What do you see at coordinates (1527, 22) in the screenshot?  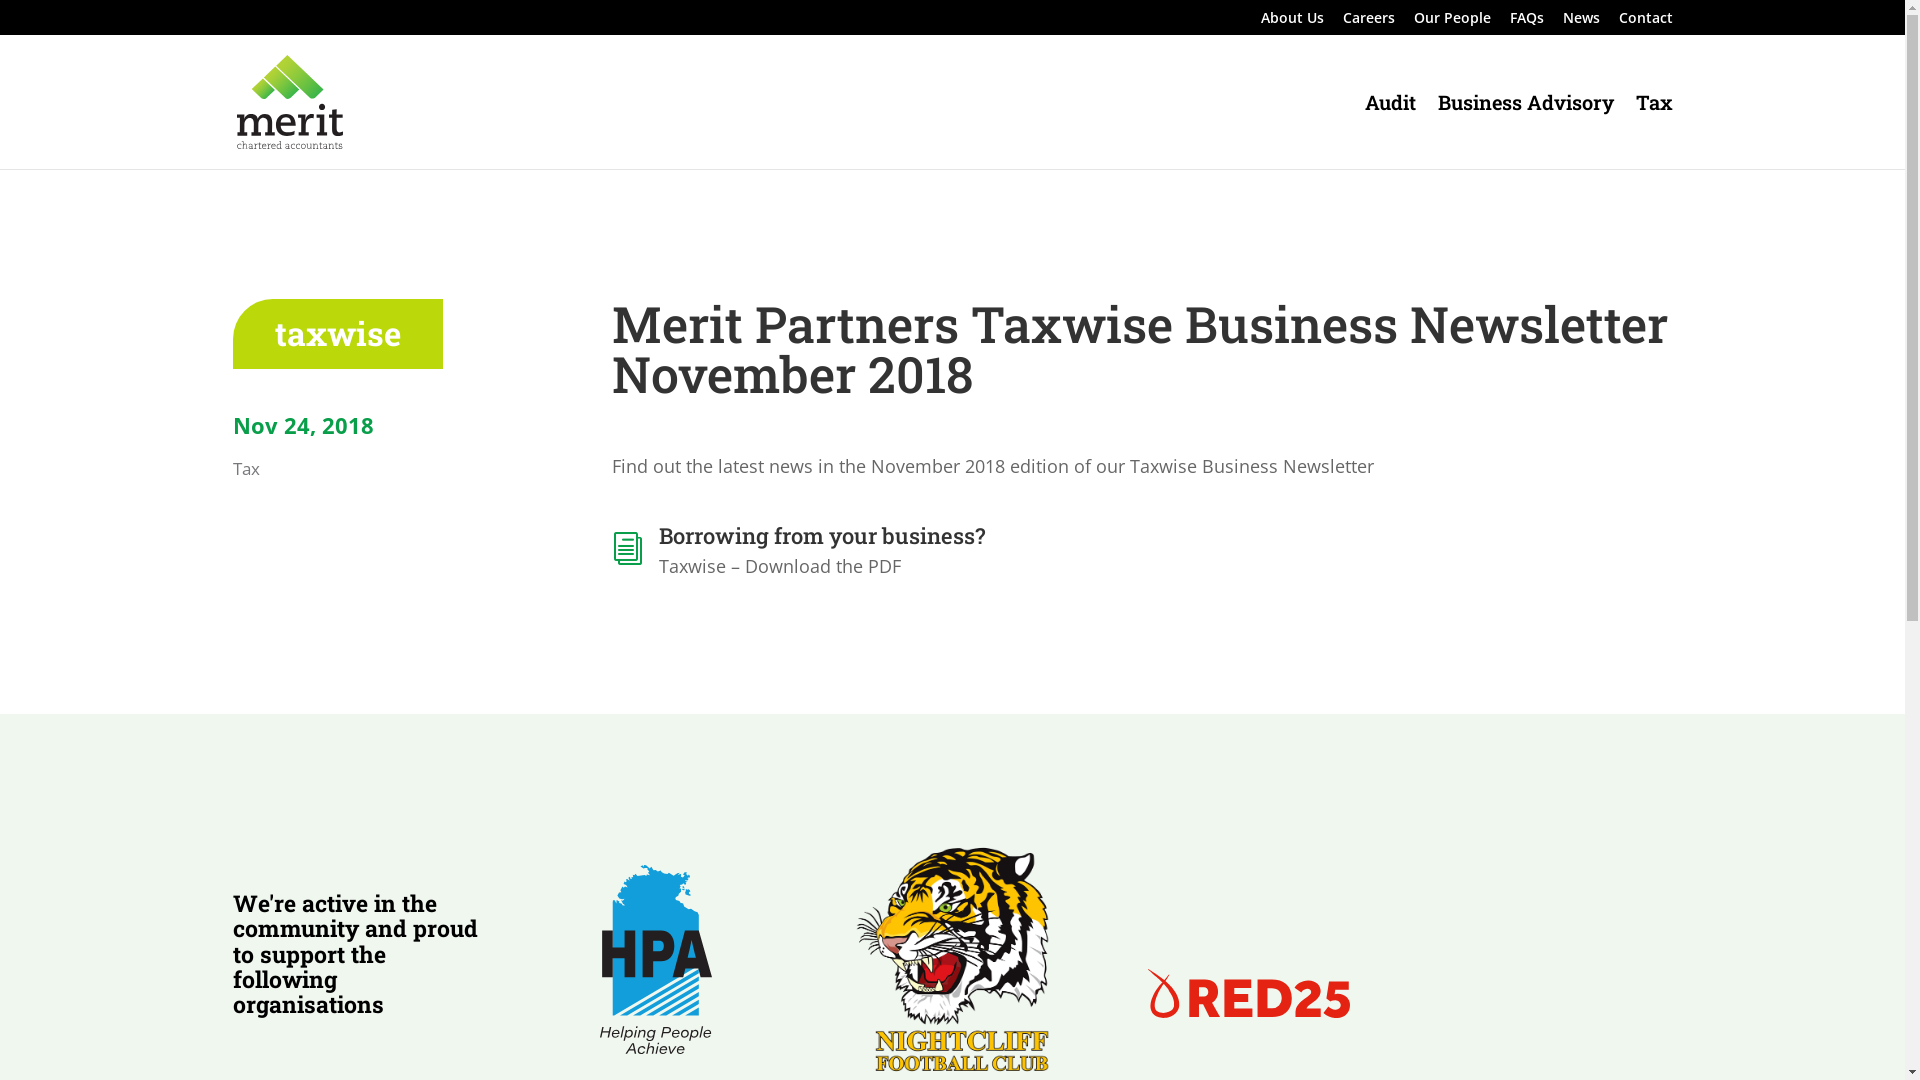 I see `FAQs` at bounding box center [1527, 22].